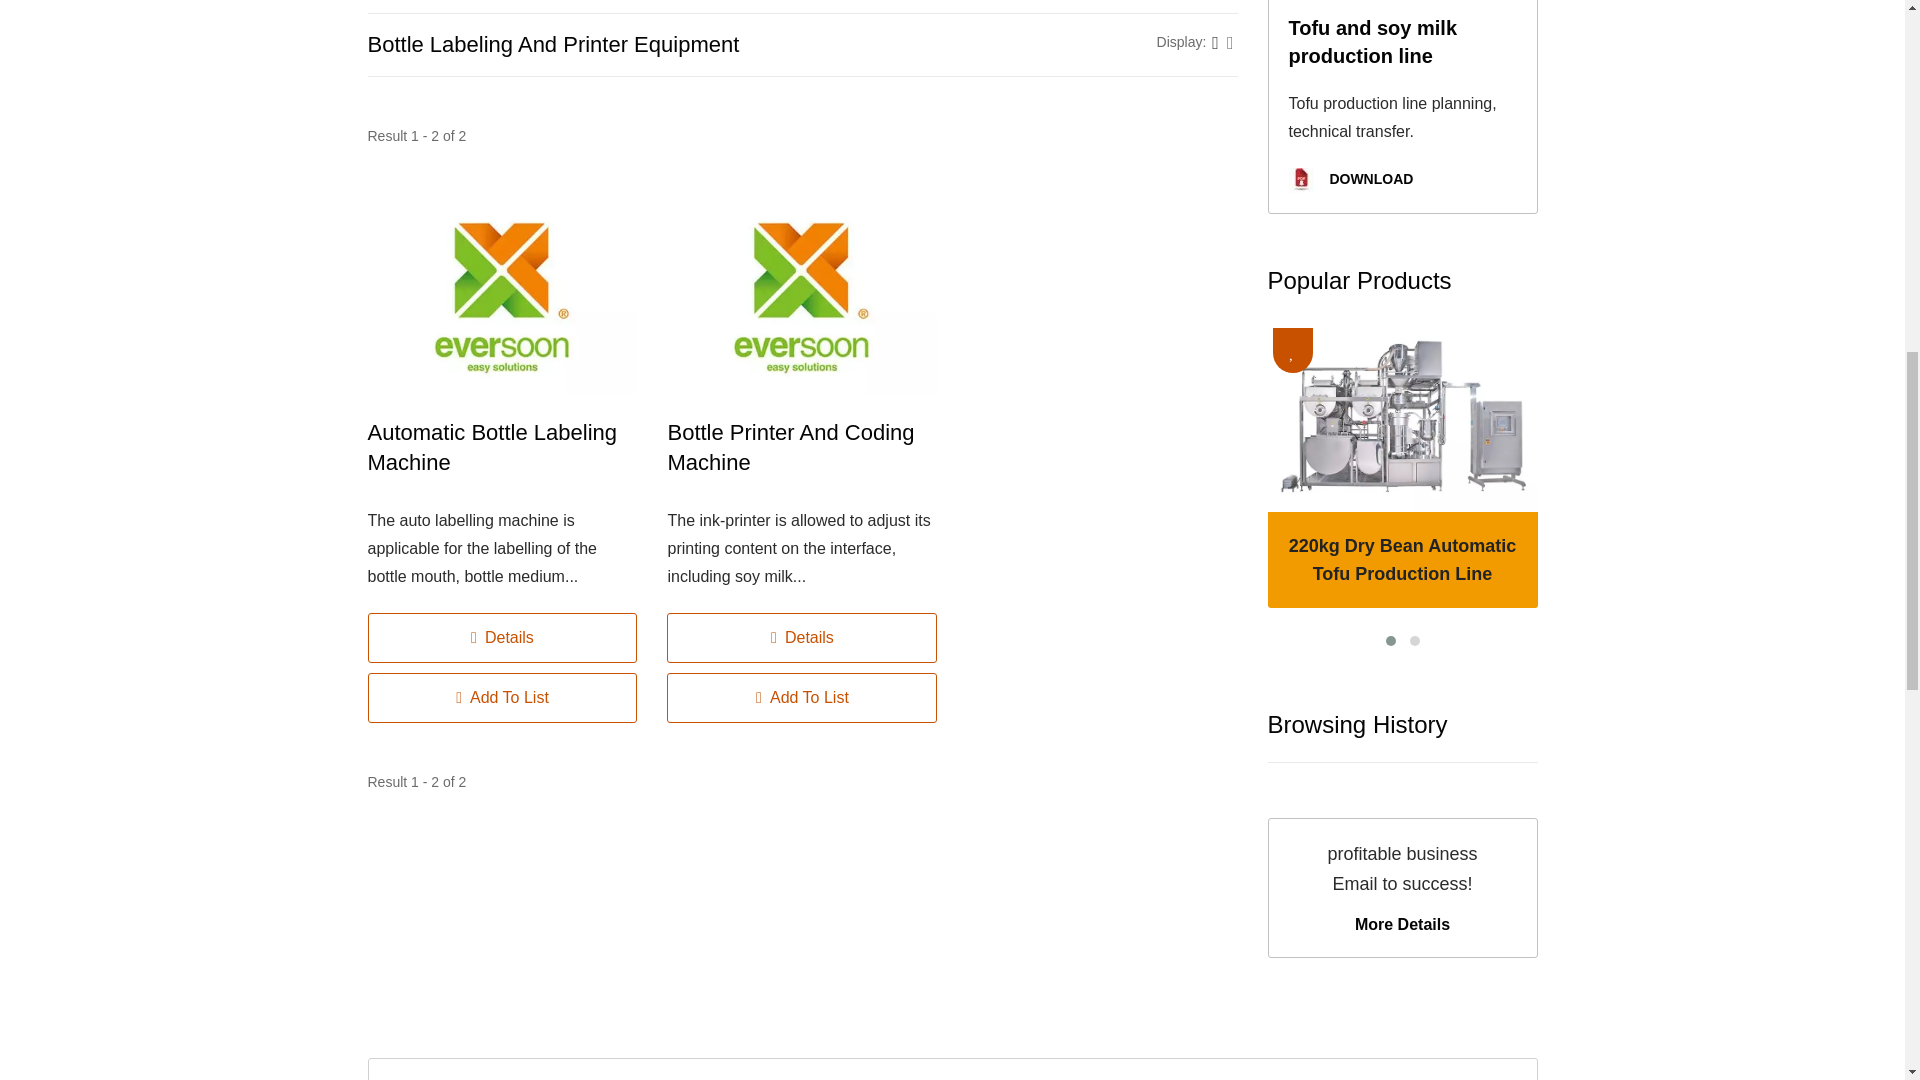 Image resolution: width=1920 pixels, height=1080 pixels. I want to click on Add to List, so click(801, 697).